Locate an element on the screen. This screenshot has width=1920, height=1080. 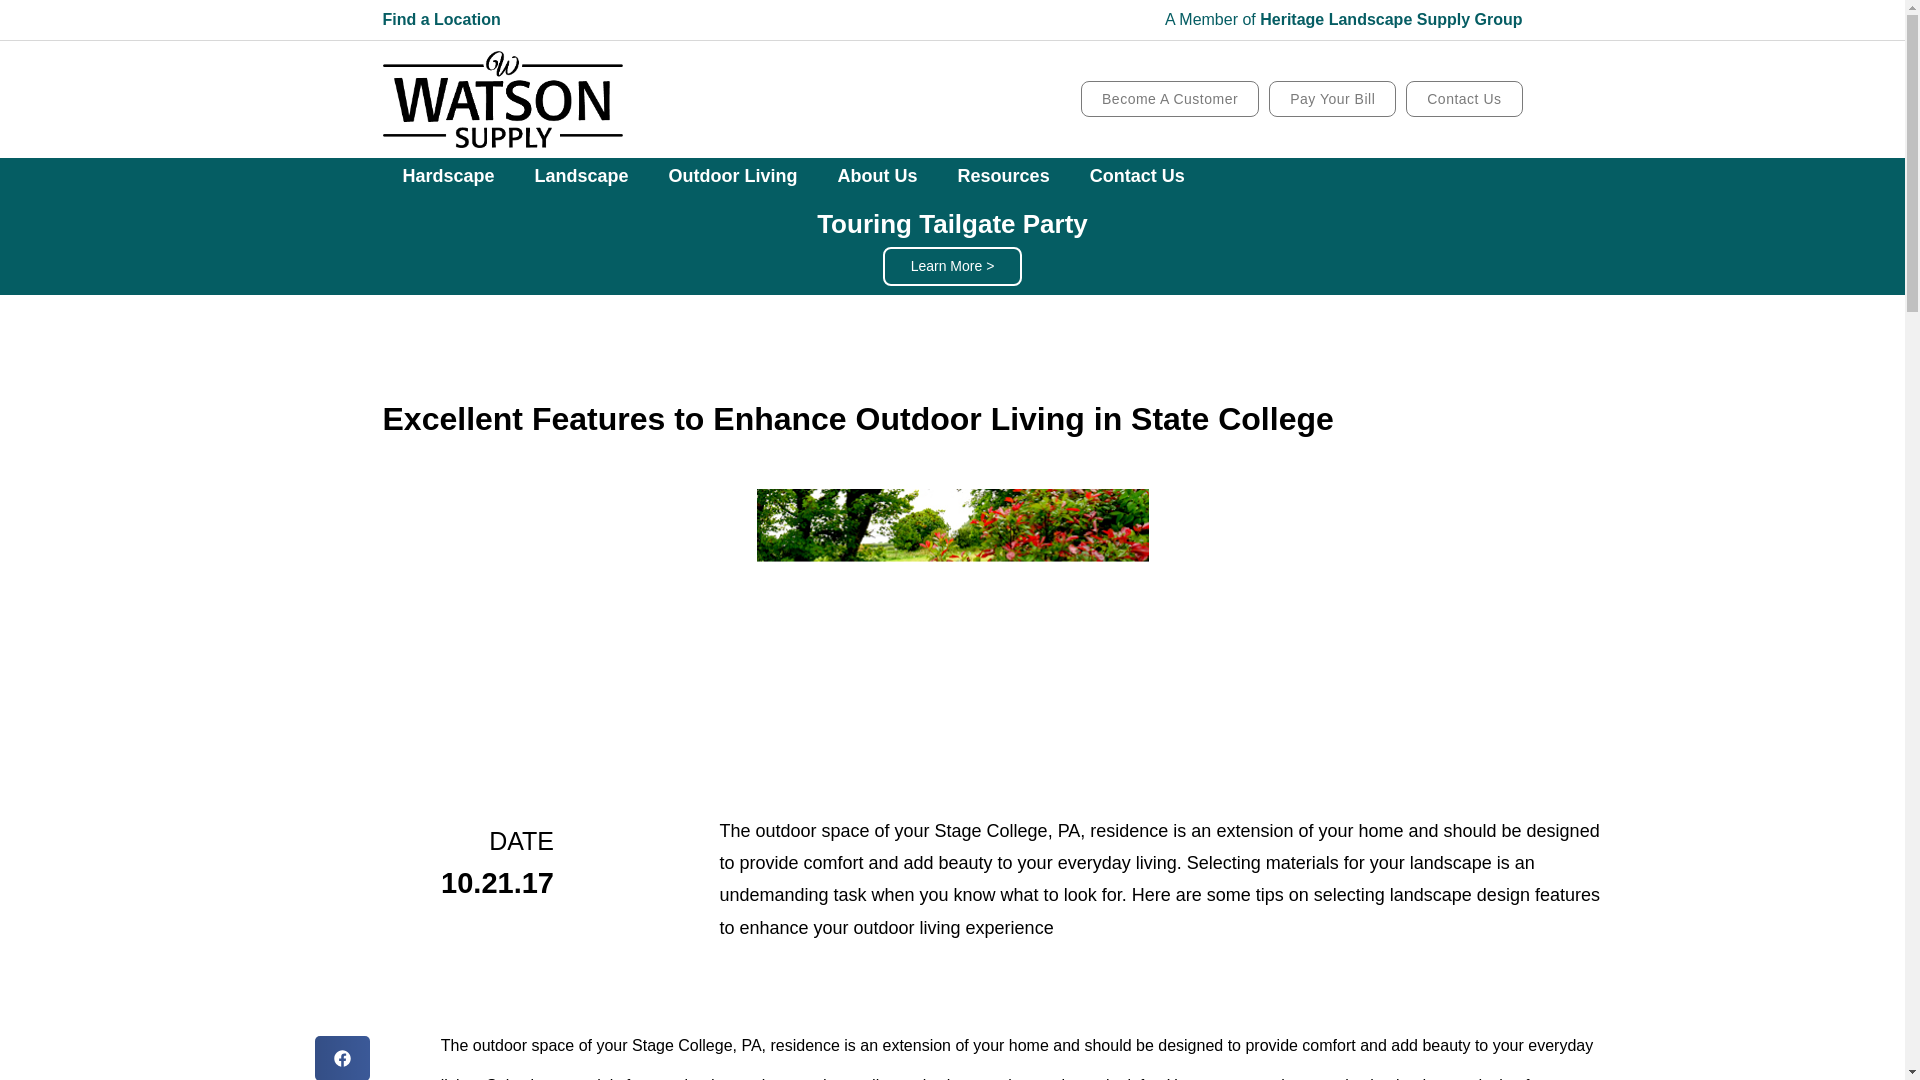
Find a Location is located at coordinates (440, 19).